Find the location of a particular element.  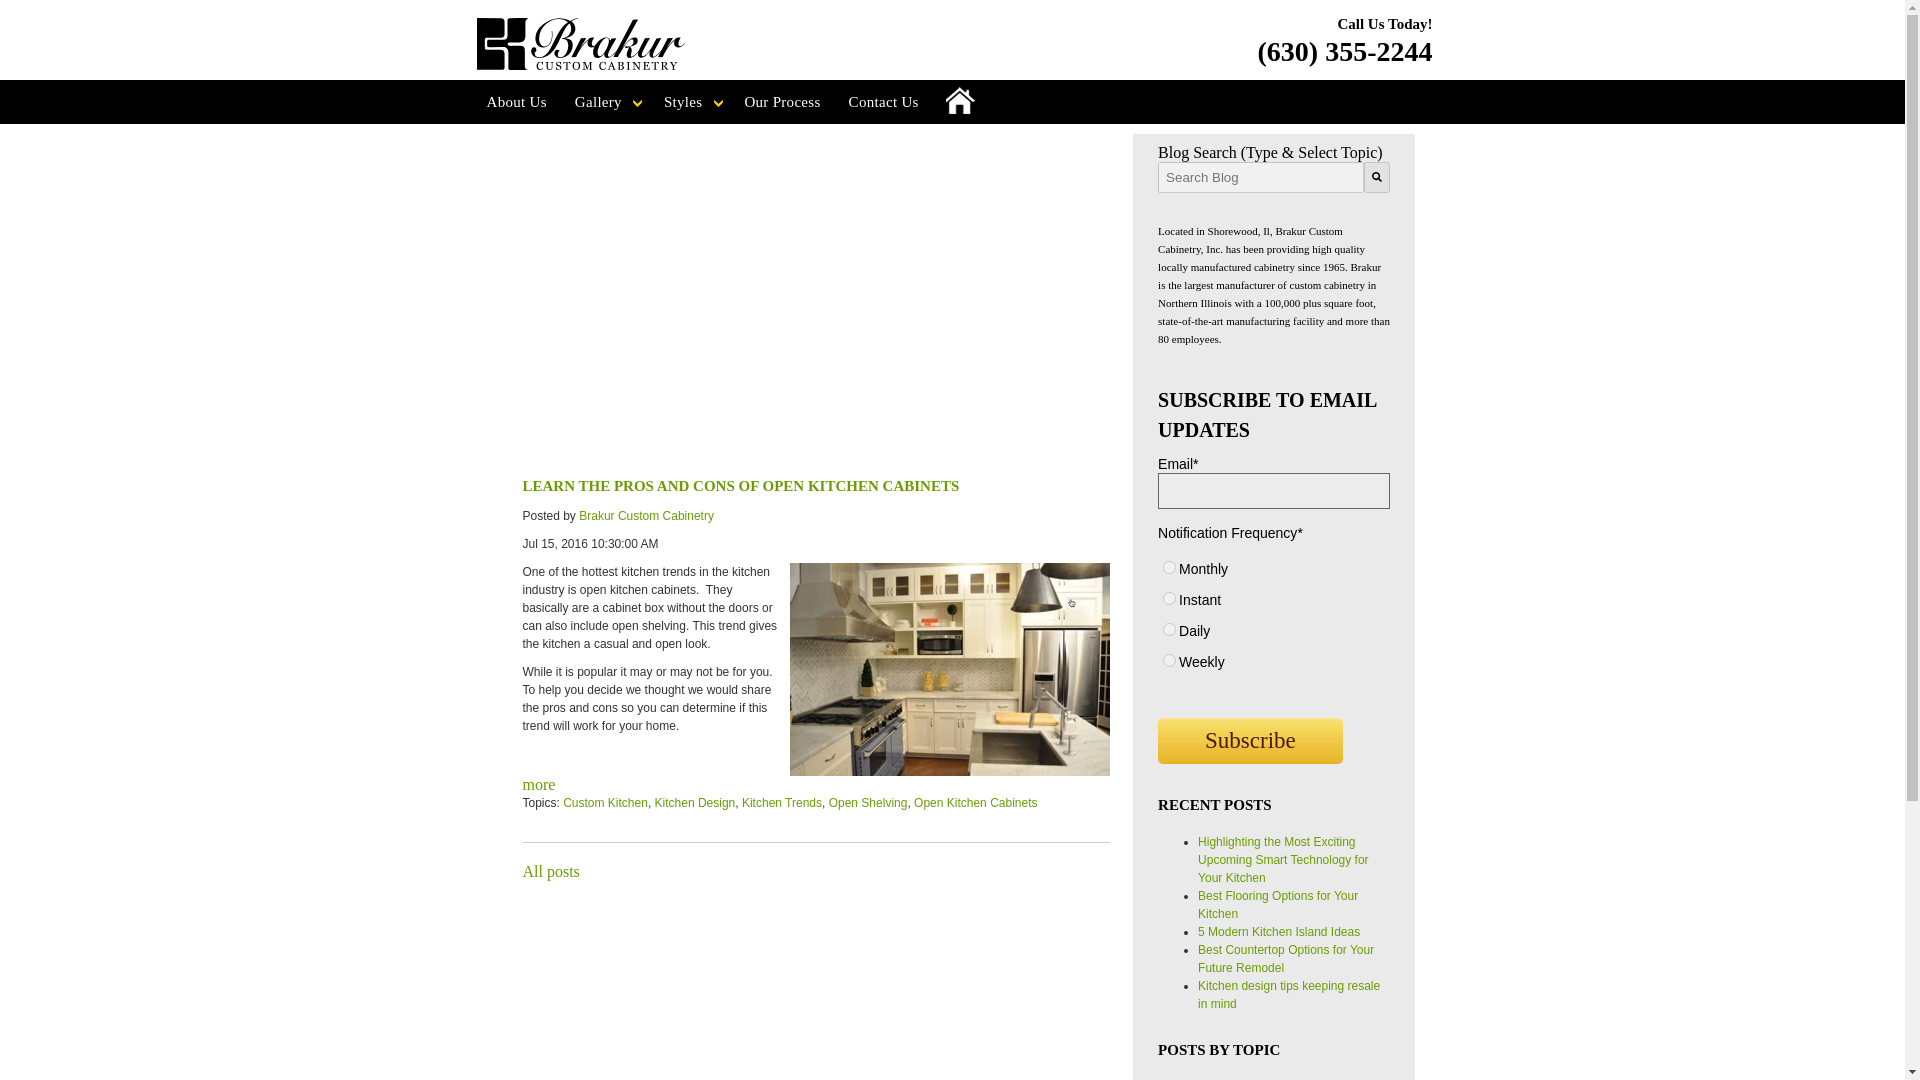

instant is located at coordinates (1169, 598).